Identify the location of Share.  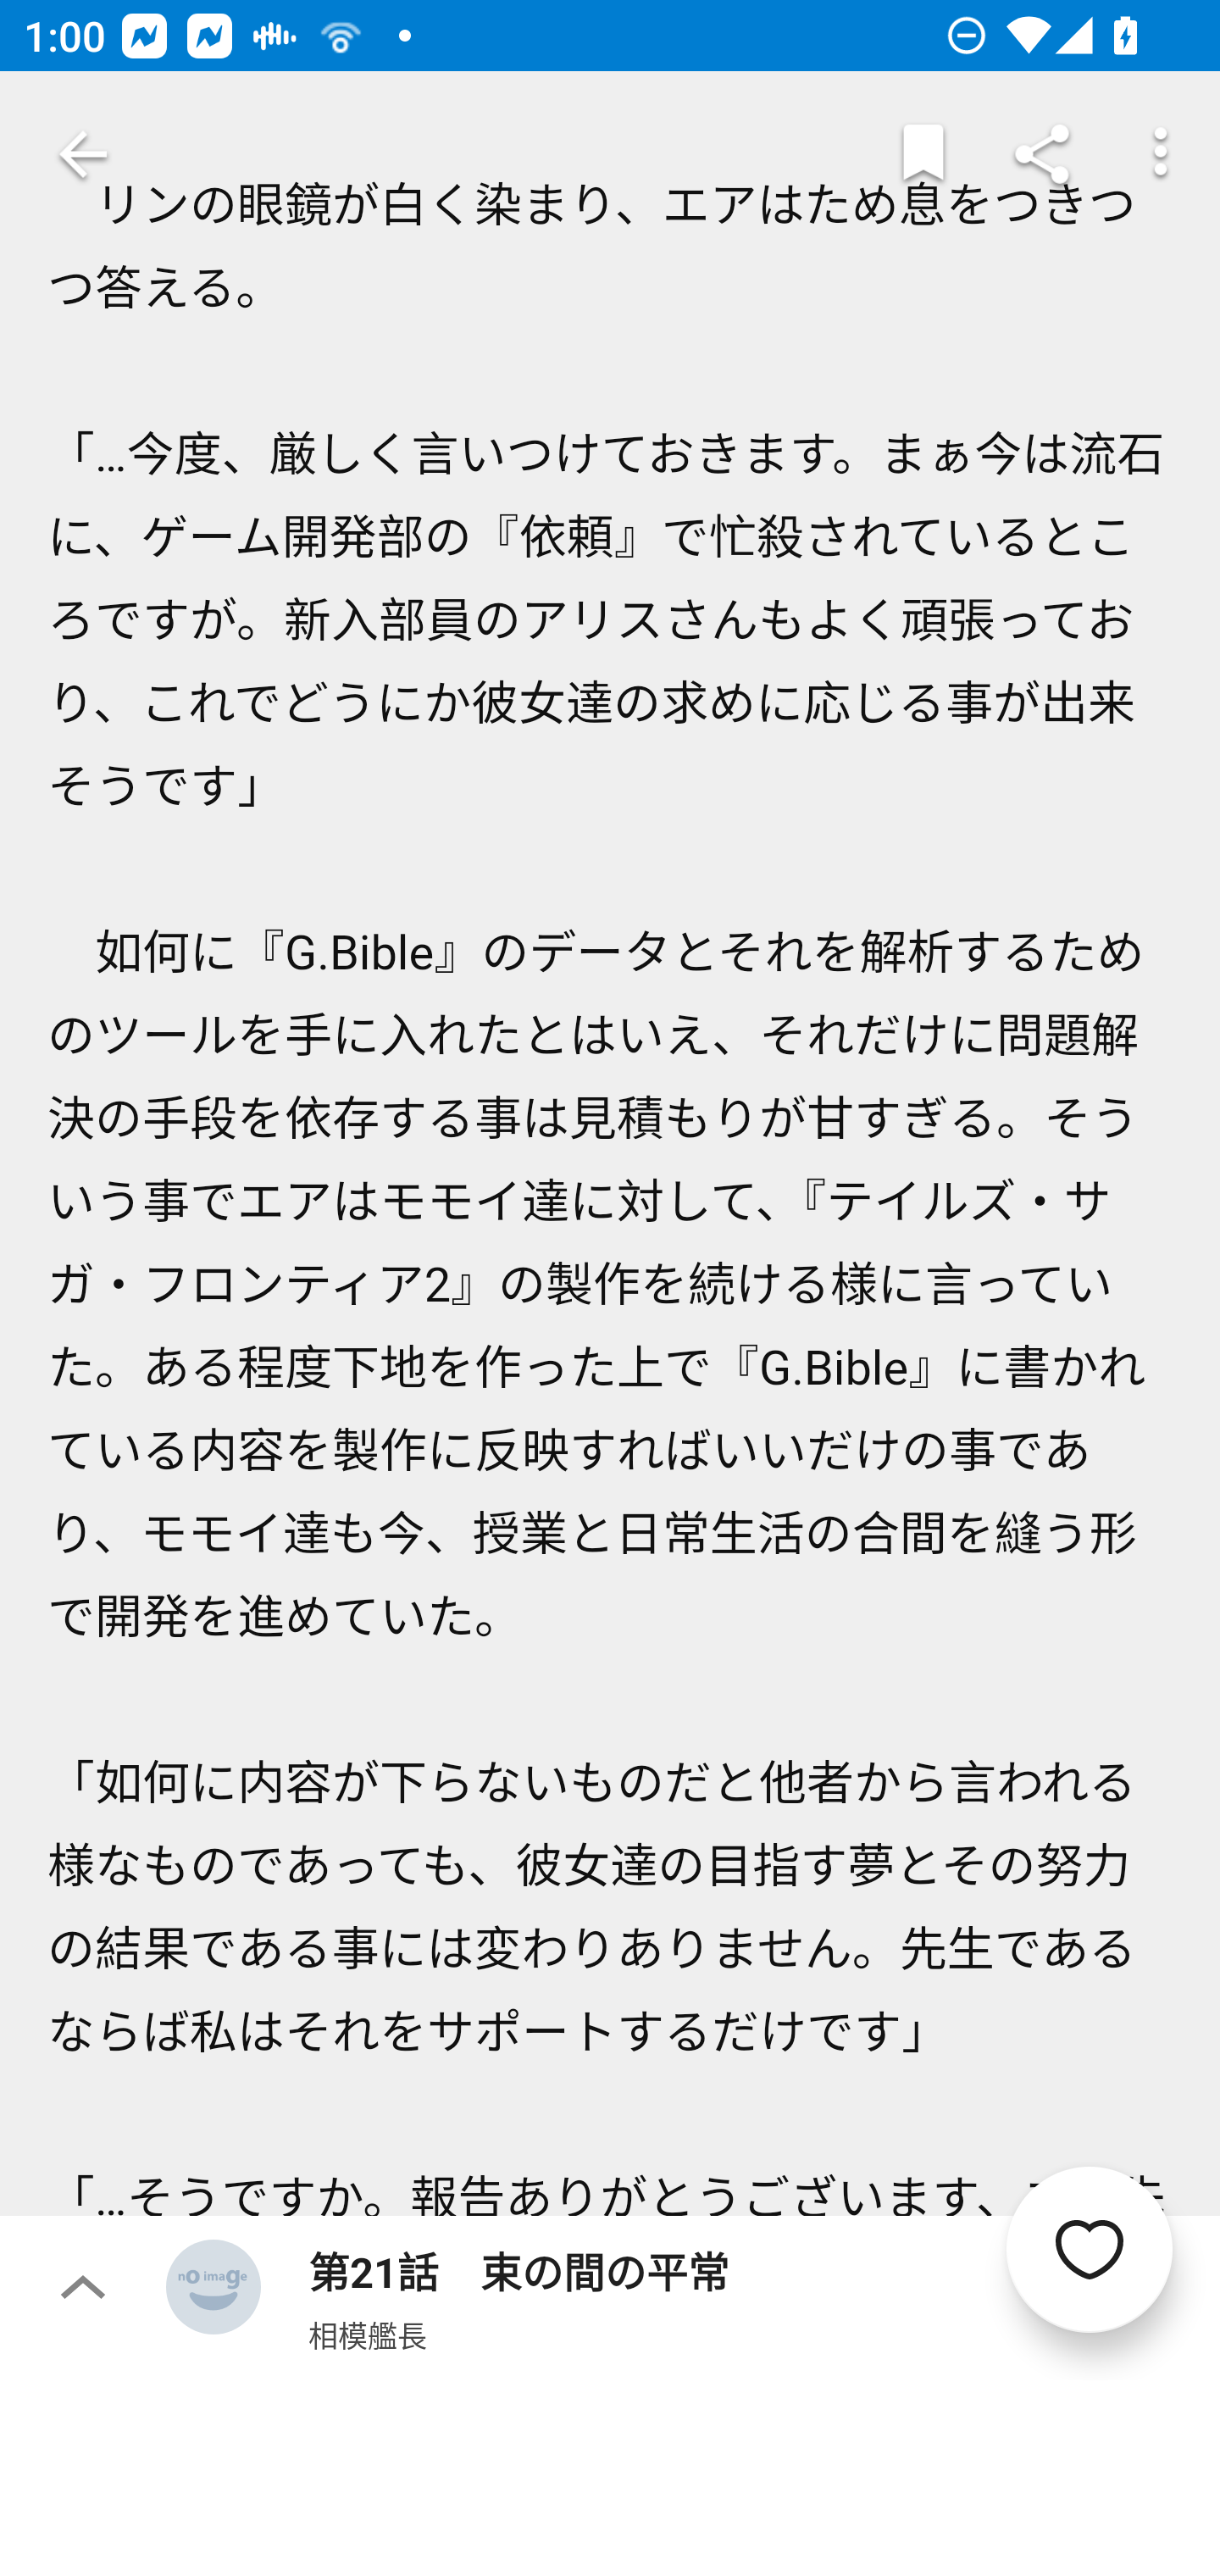
(1042, 154).